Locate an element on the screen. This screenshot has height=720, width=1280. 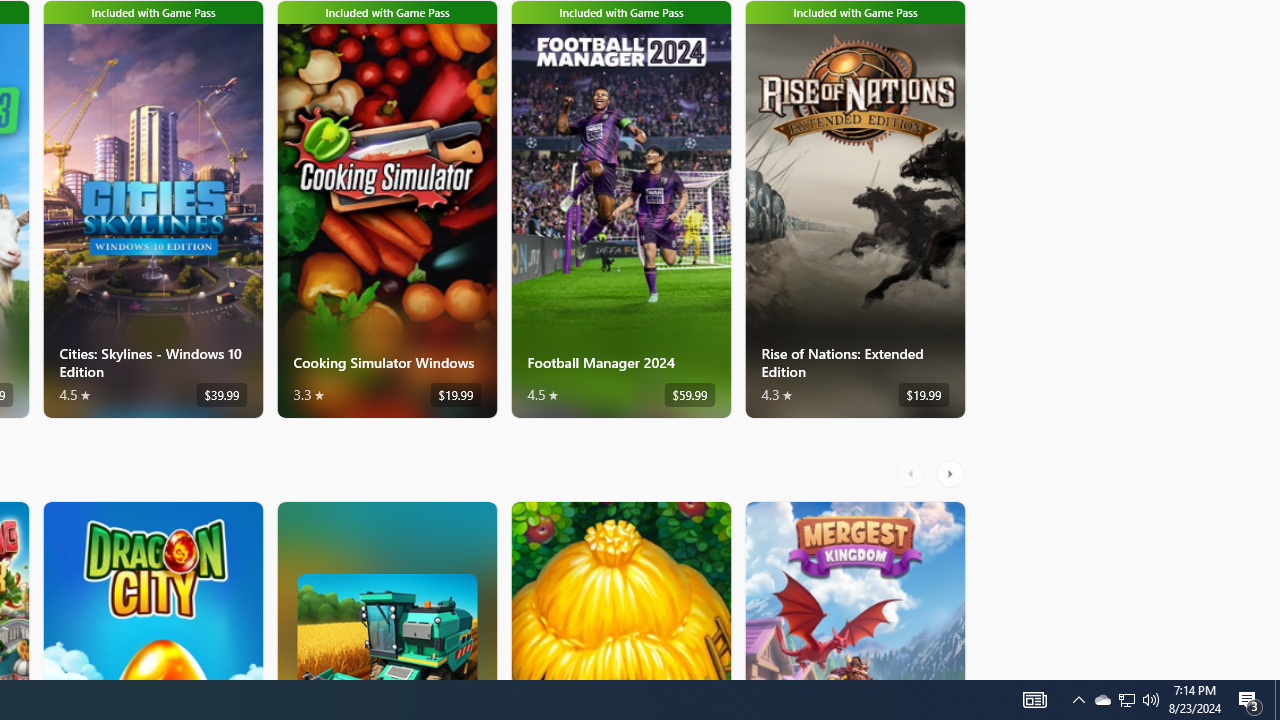
The Tribez. Average rating of 4.6 out of five stars. Free   is located at coordinates (620, 590).